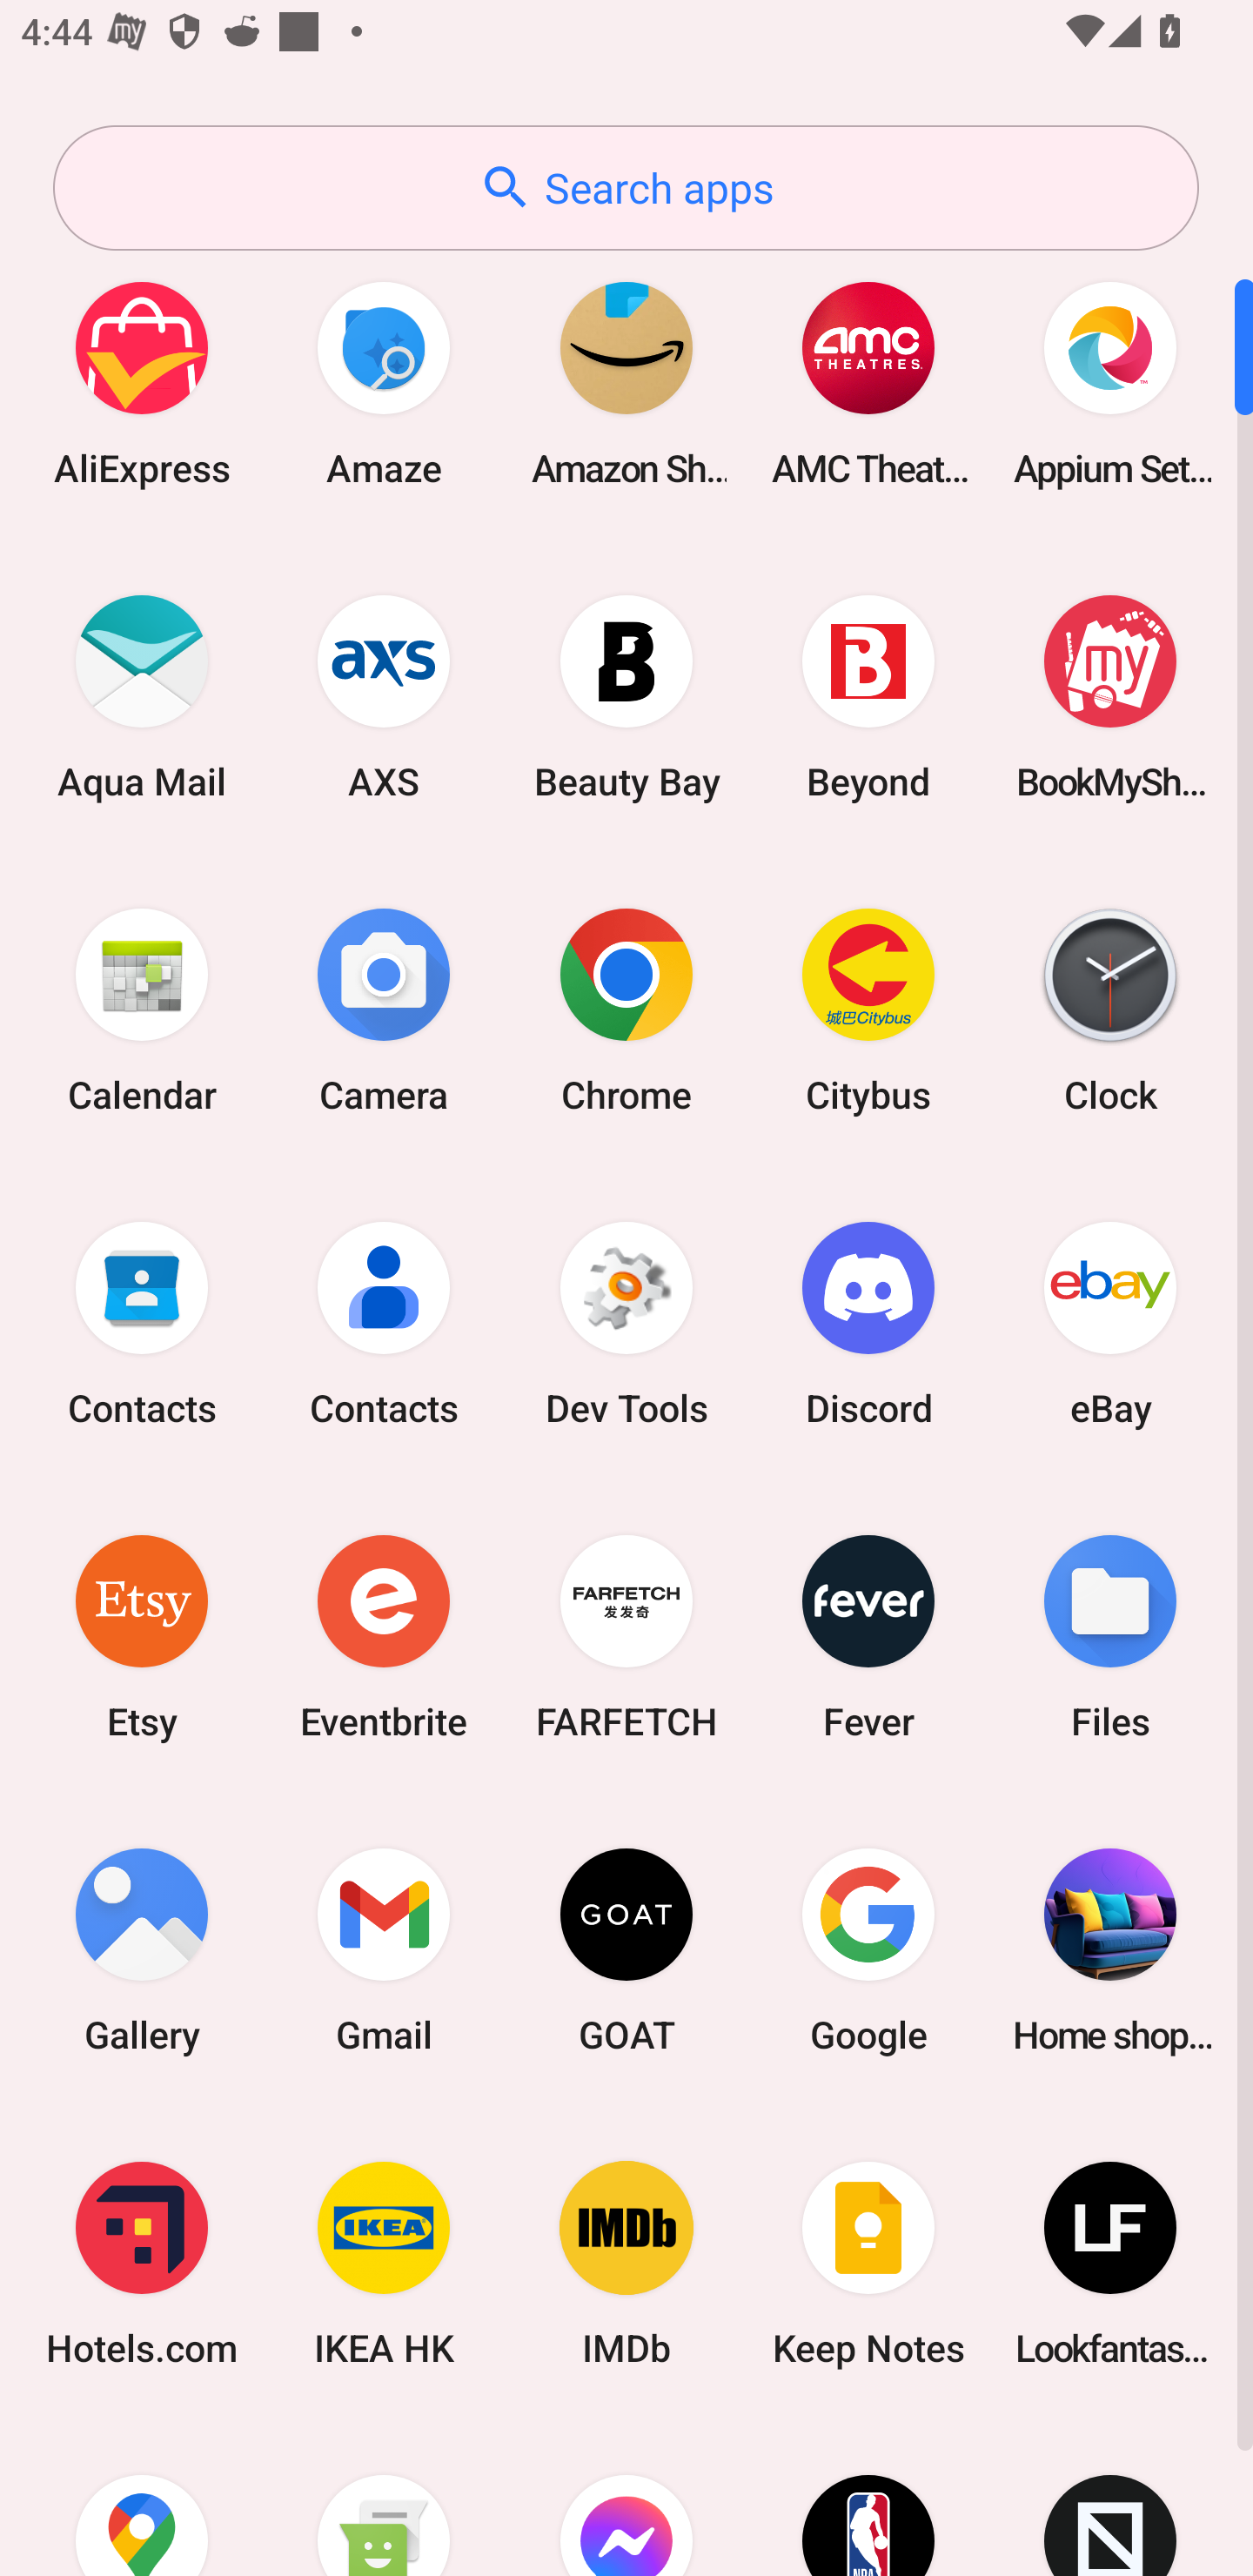  Describe the element at coordinates (384, 696) in the screenshot. I see `AXS` at that location.